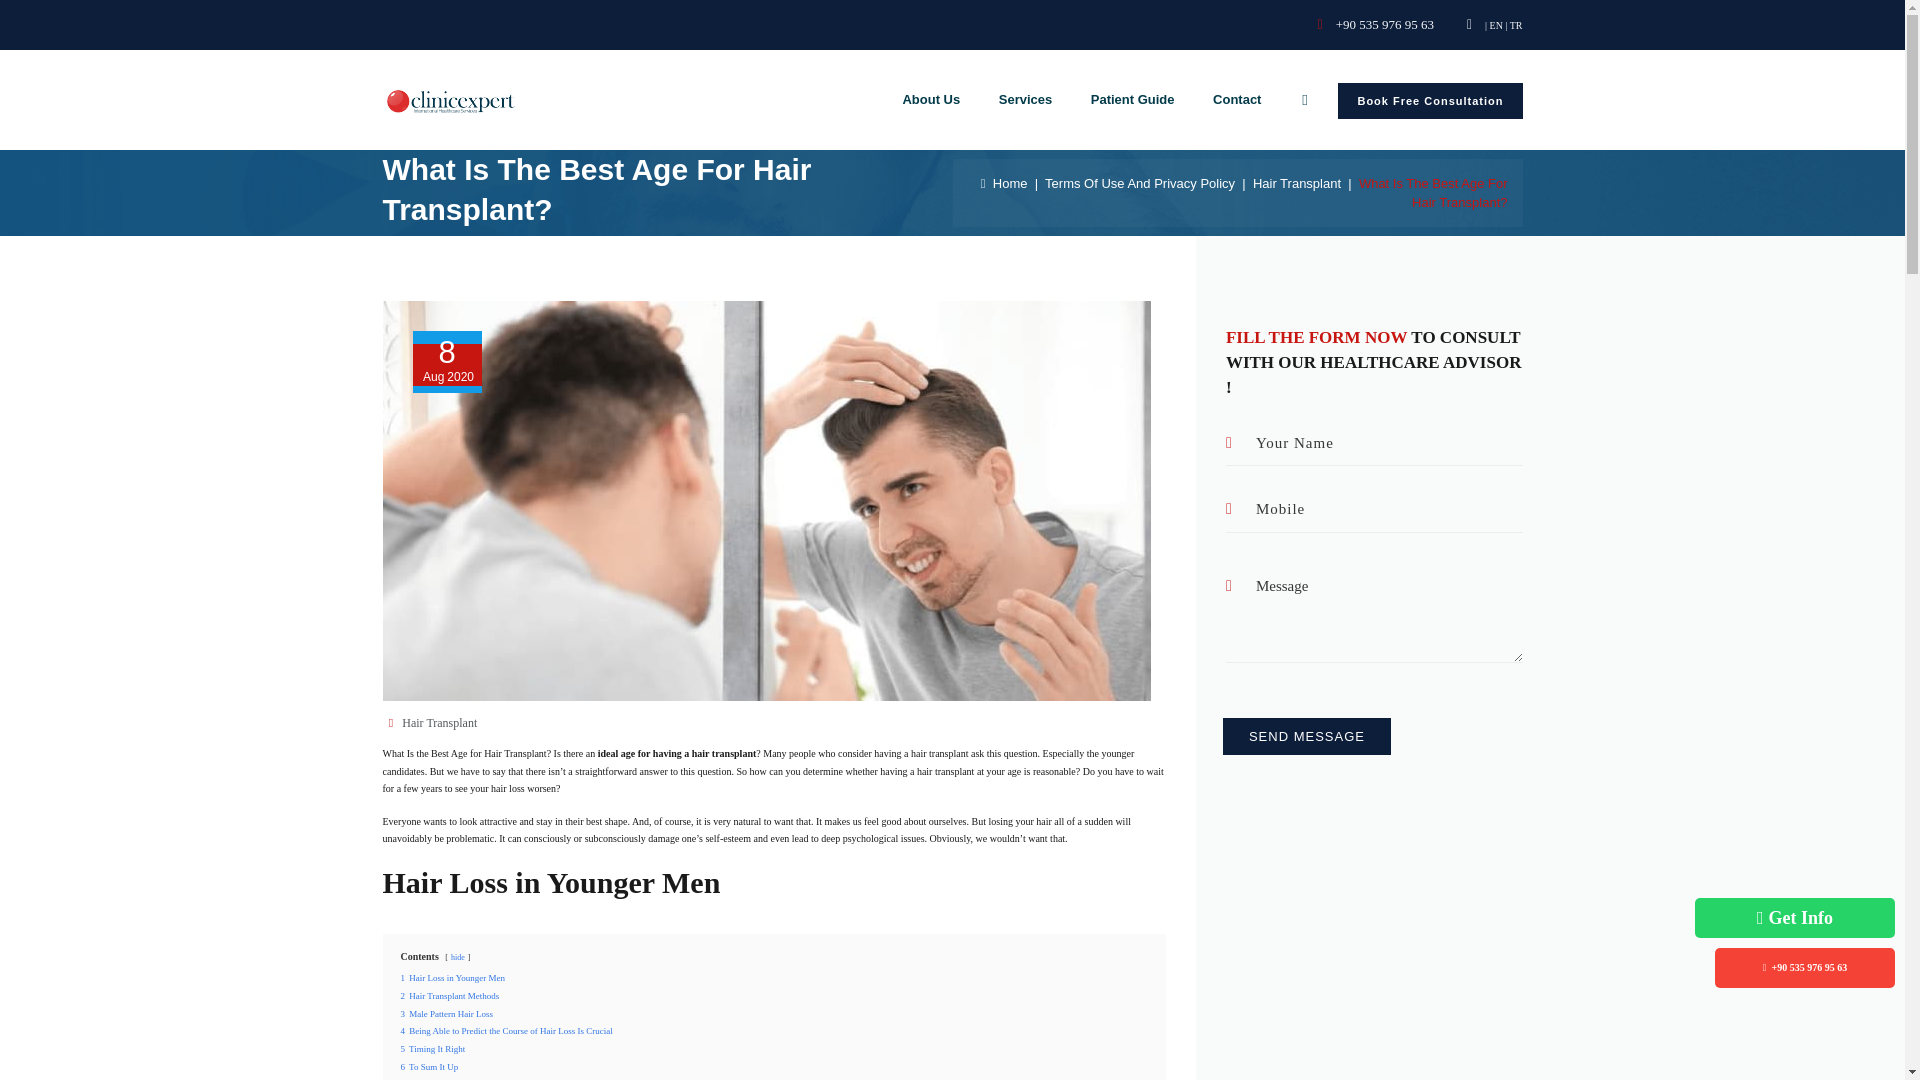 This screenshot has height=1080, width=1920. What do you see at coordinates (1296, 184) in the screenshot?
I see `Go to the Hair Transplant category archives.` at bounding box center [1296, 184].